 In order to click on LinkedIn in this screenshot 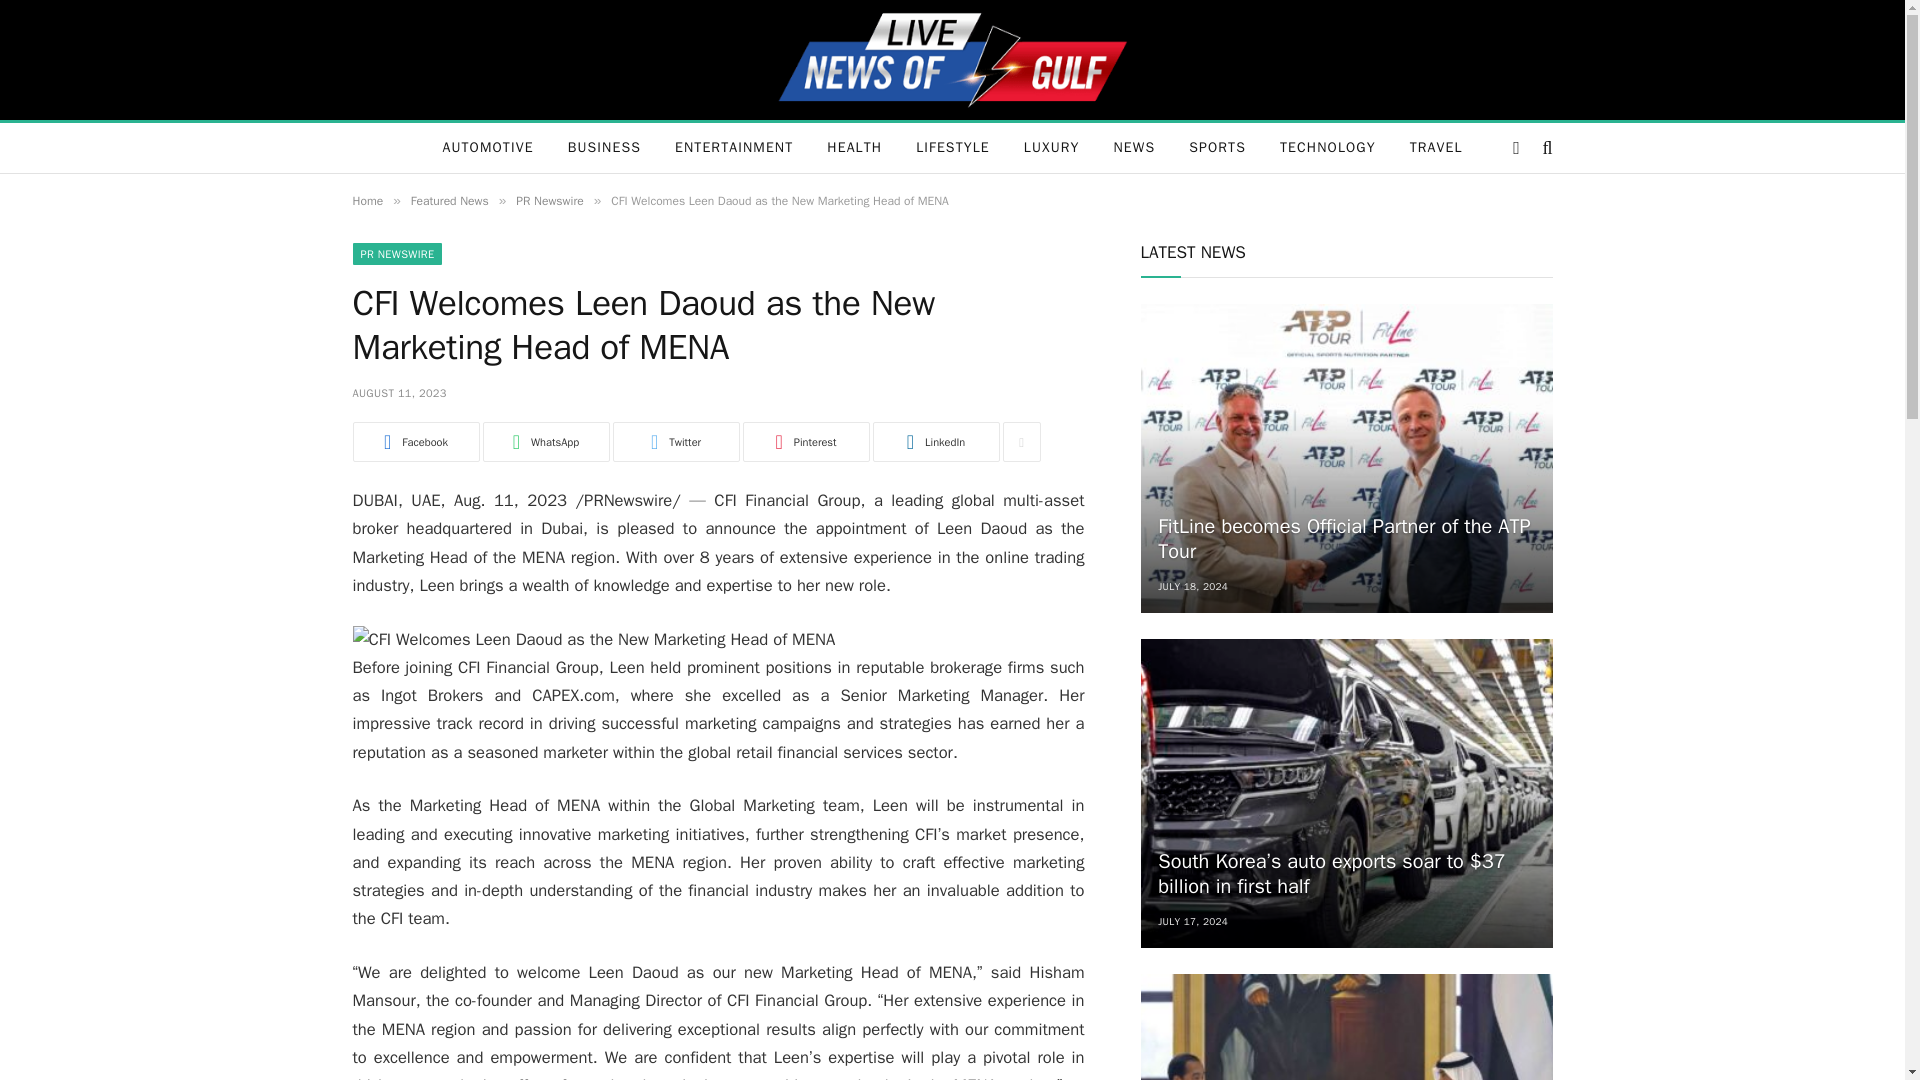, I will do `click(934, 442)`.